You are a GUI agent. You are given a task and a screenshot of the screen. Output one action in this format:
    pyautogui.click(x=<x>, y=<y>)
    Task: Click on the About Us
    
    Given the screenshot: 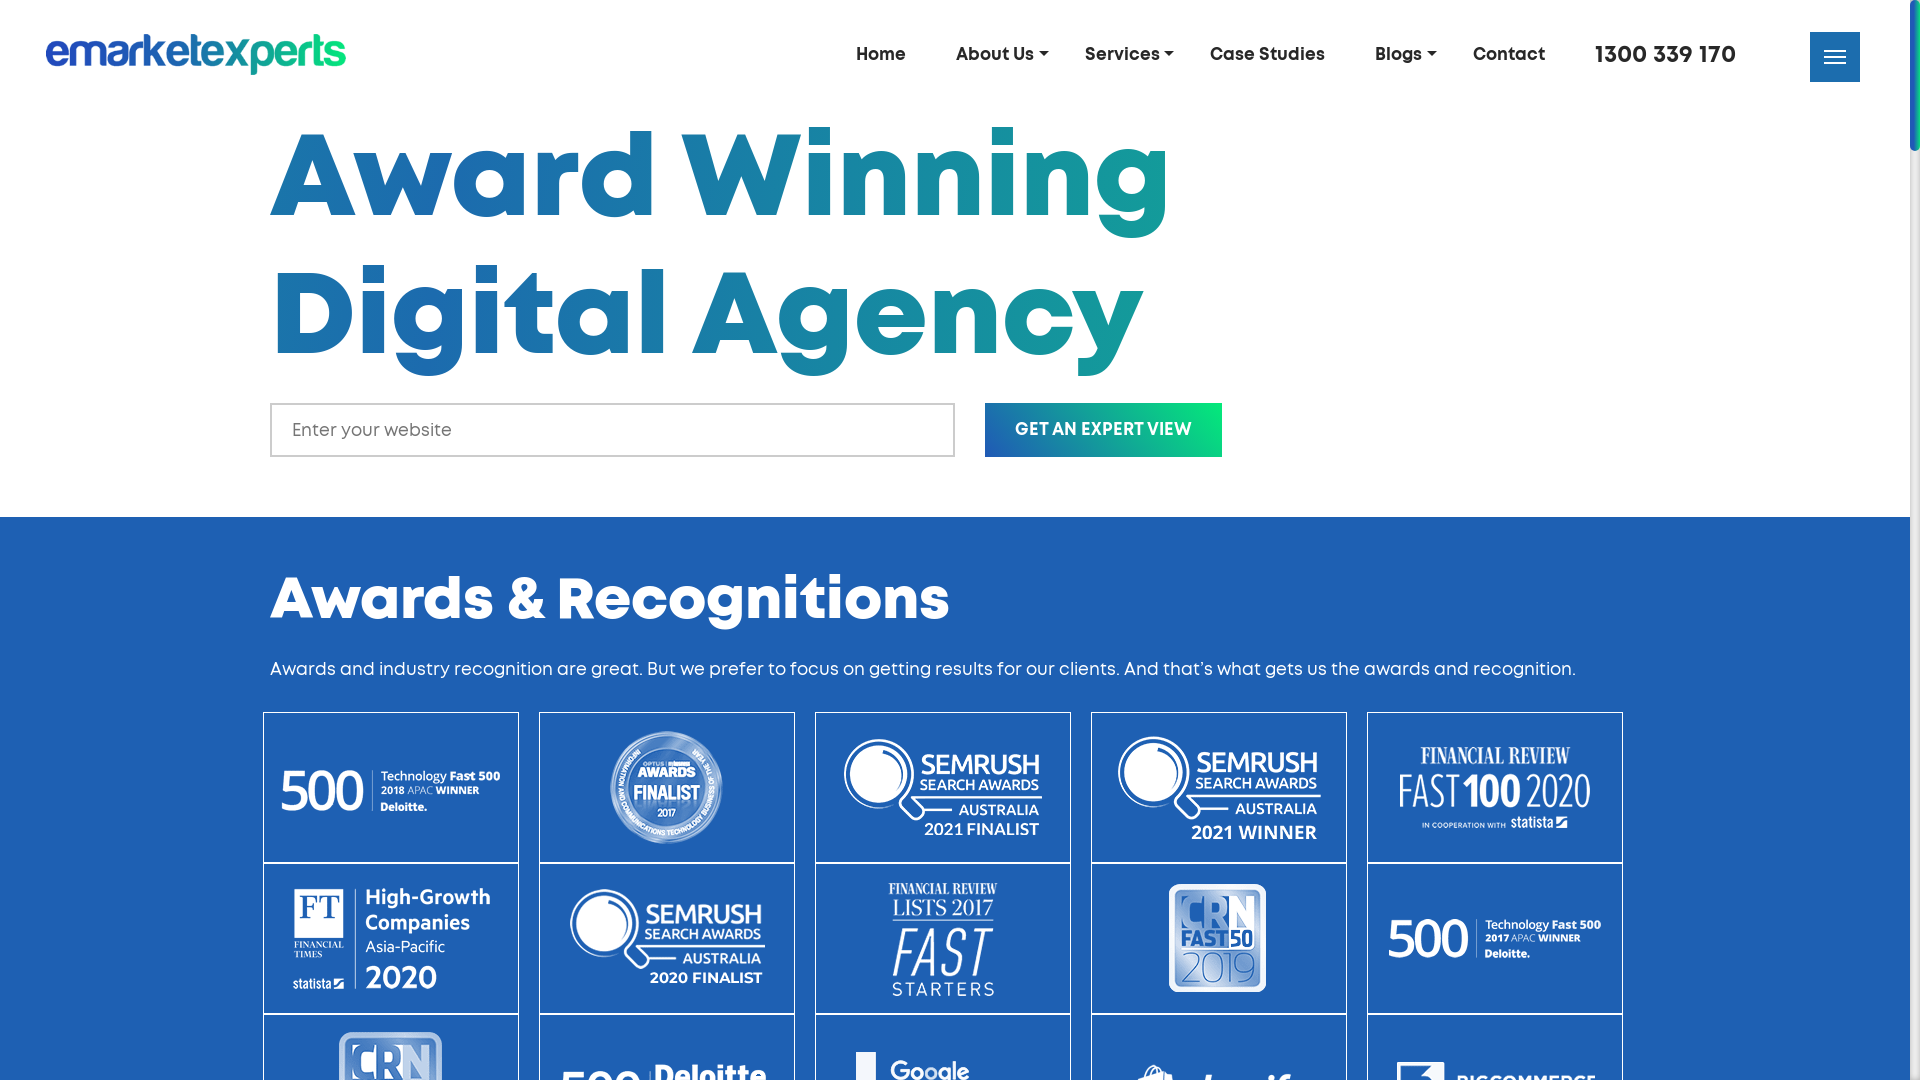 What is the action you would take?
    pyautogui.click(x=1002, y=54)
    